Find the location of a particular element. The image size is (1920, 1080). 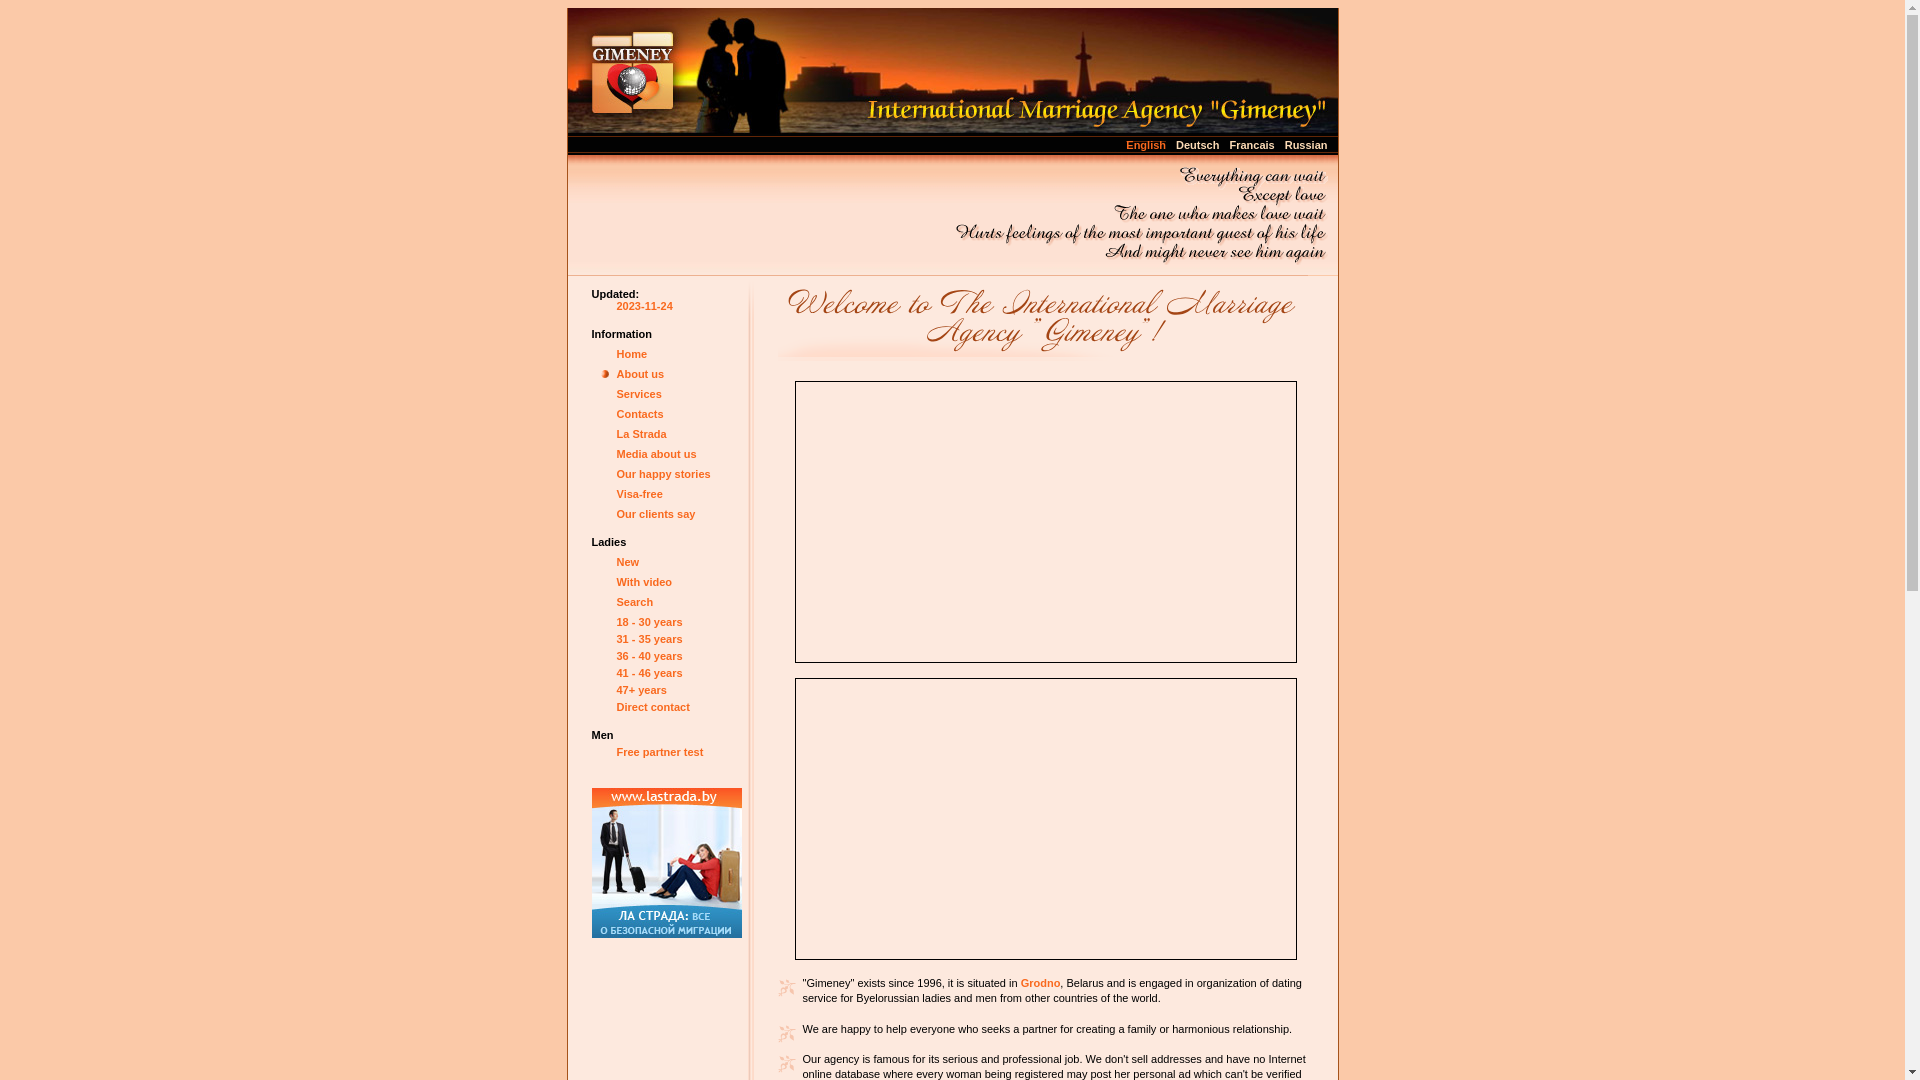

Our happy stories is located at coordinates (663, 474).